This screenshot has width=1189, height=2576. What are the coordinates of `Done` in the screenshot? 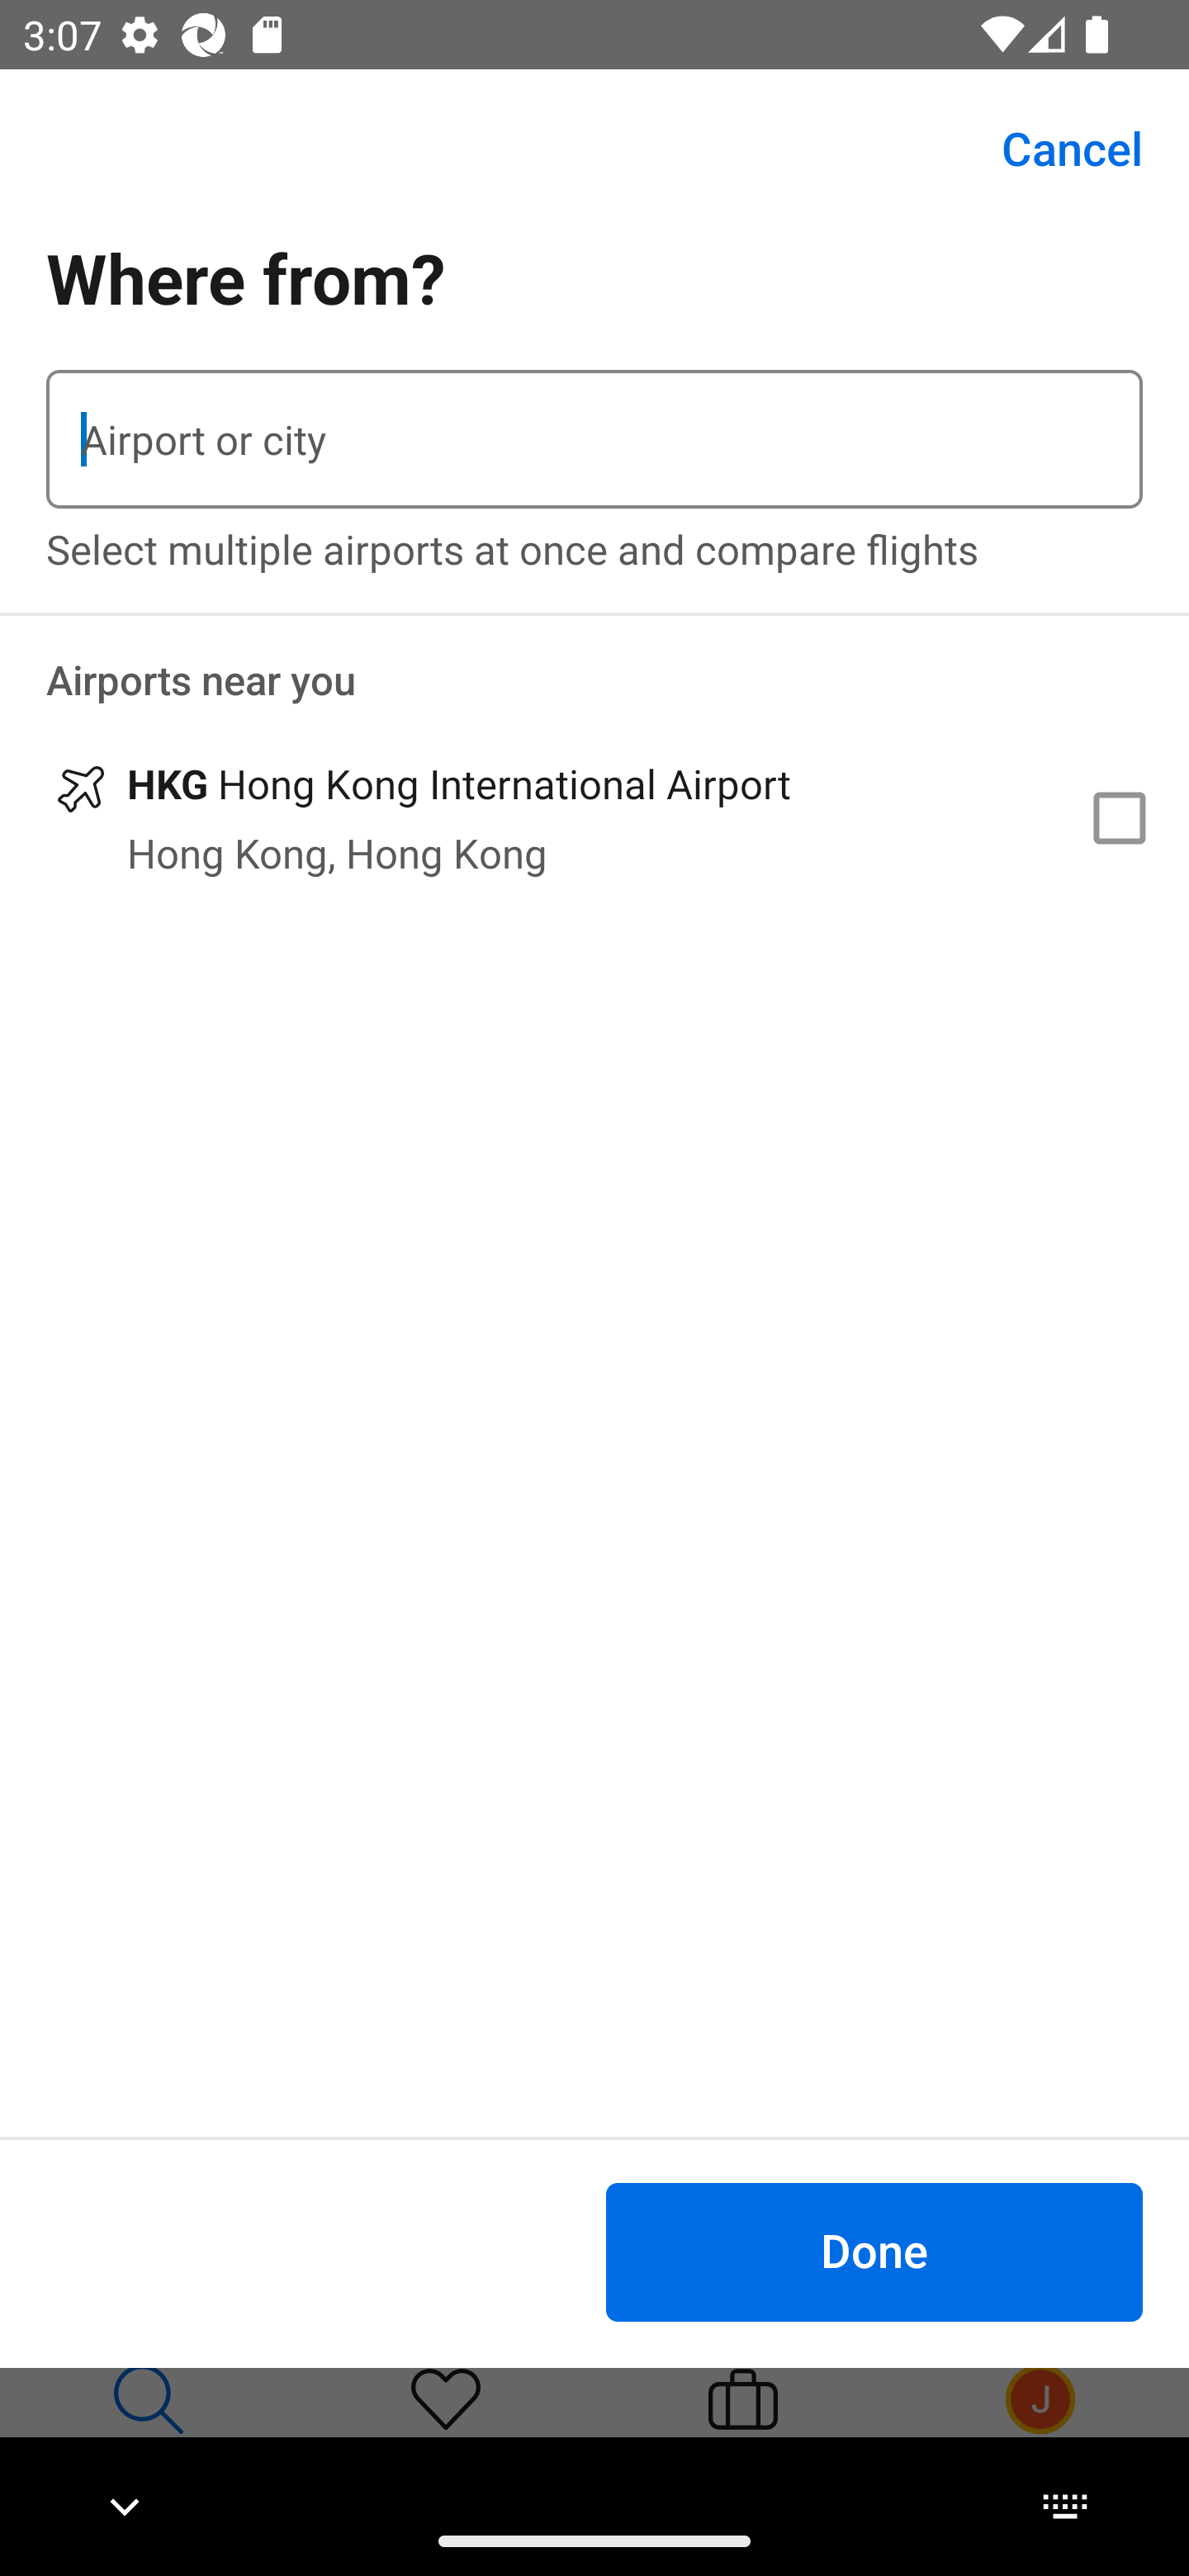 It's located at (874, 2251).